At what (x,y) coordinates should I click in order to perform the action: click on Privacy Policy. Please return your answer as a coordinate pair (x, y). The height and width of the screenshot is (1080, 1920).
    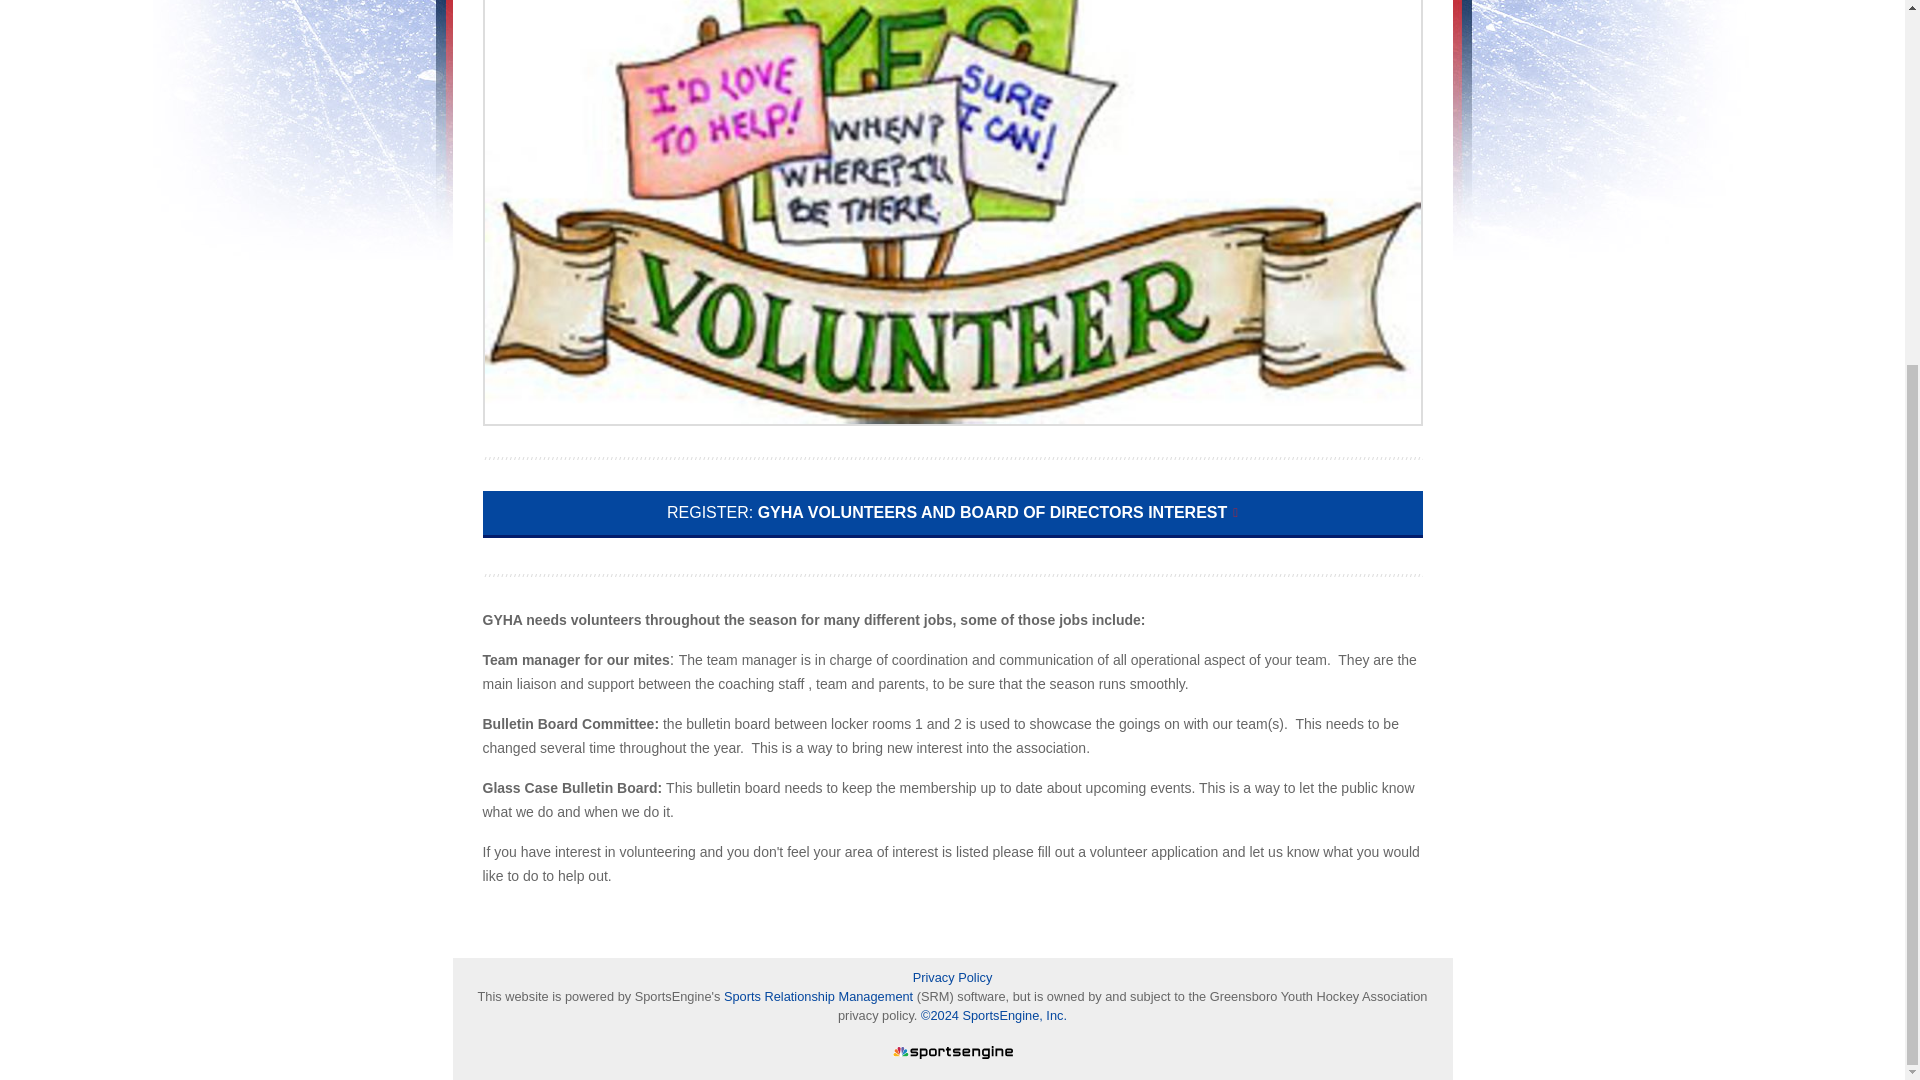
    Looking at the image, I should click on (952, 977).